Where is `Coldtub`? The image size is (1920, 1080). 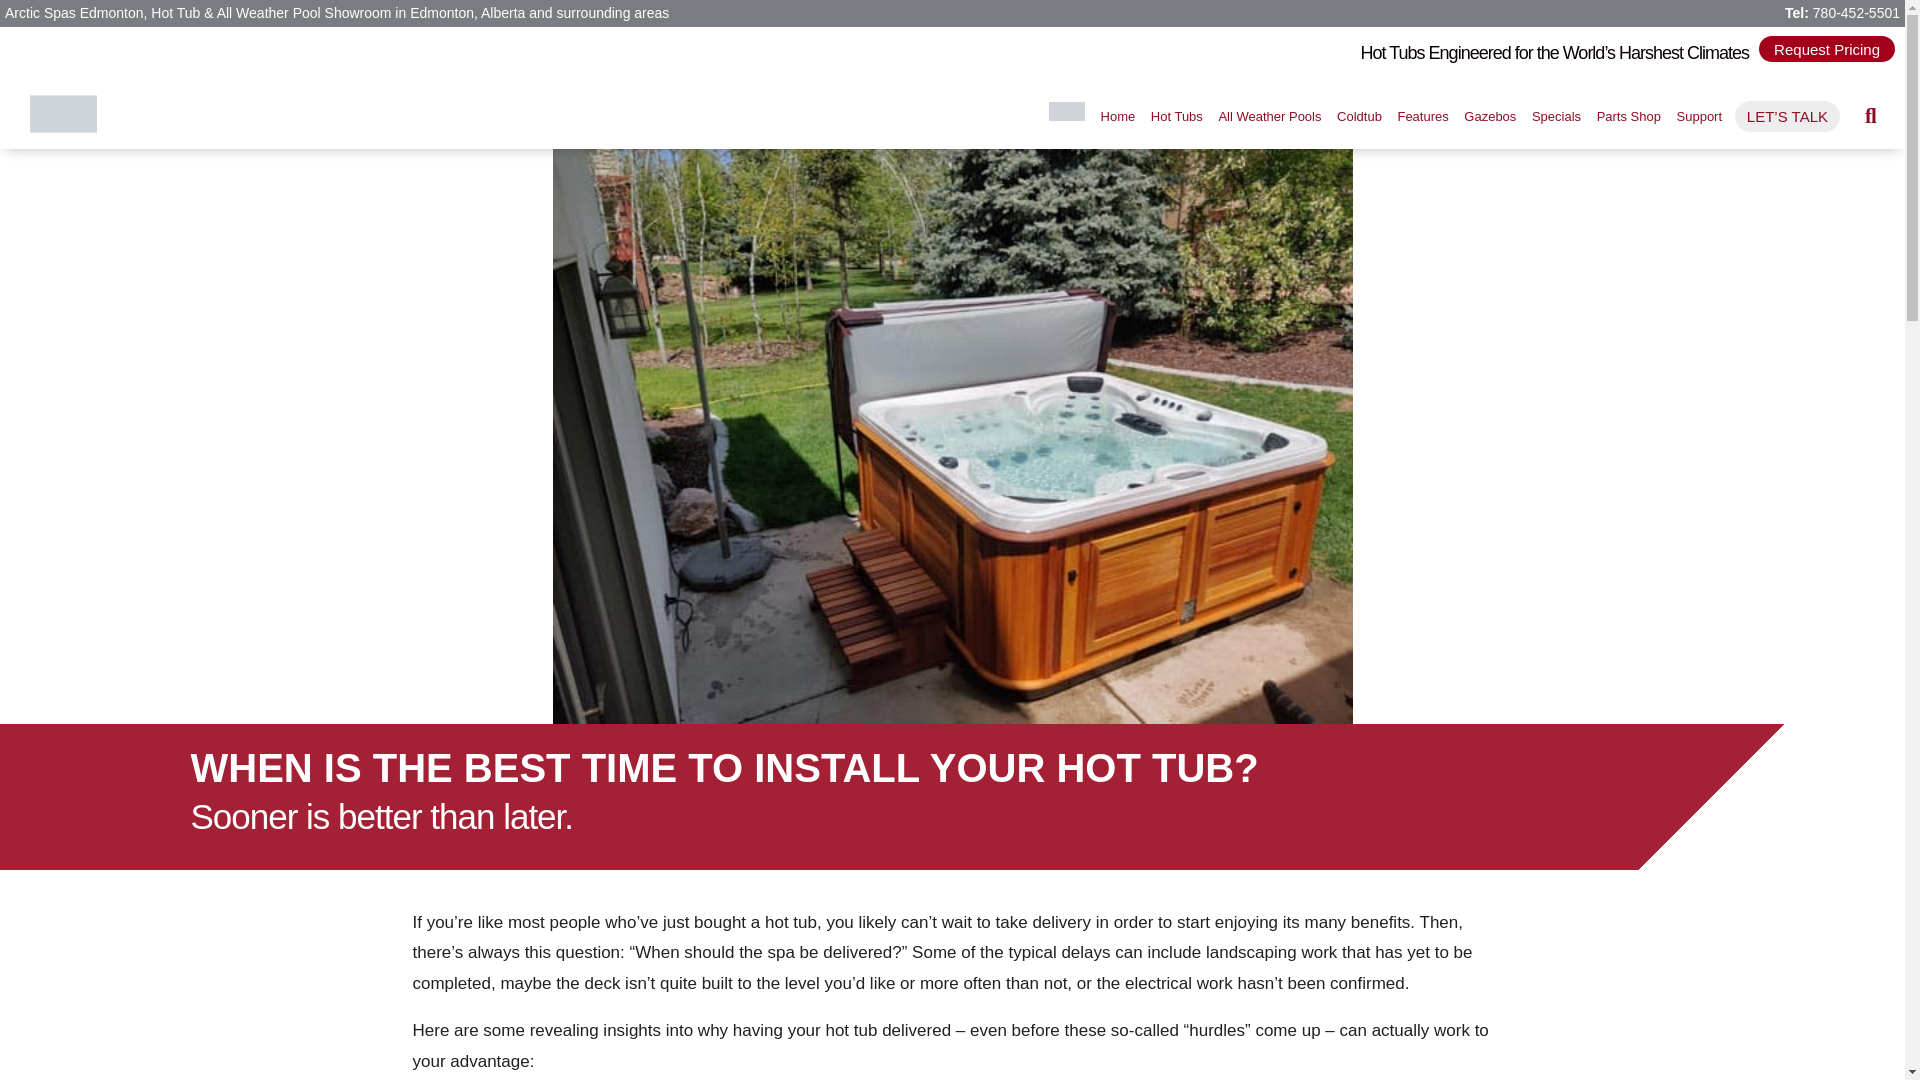 Coldtub is located at coordinates (1359, 116).